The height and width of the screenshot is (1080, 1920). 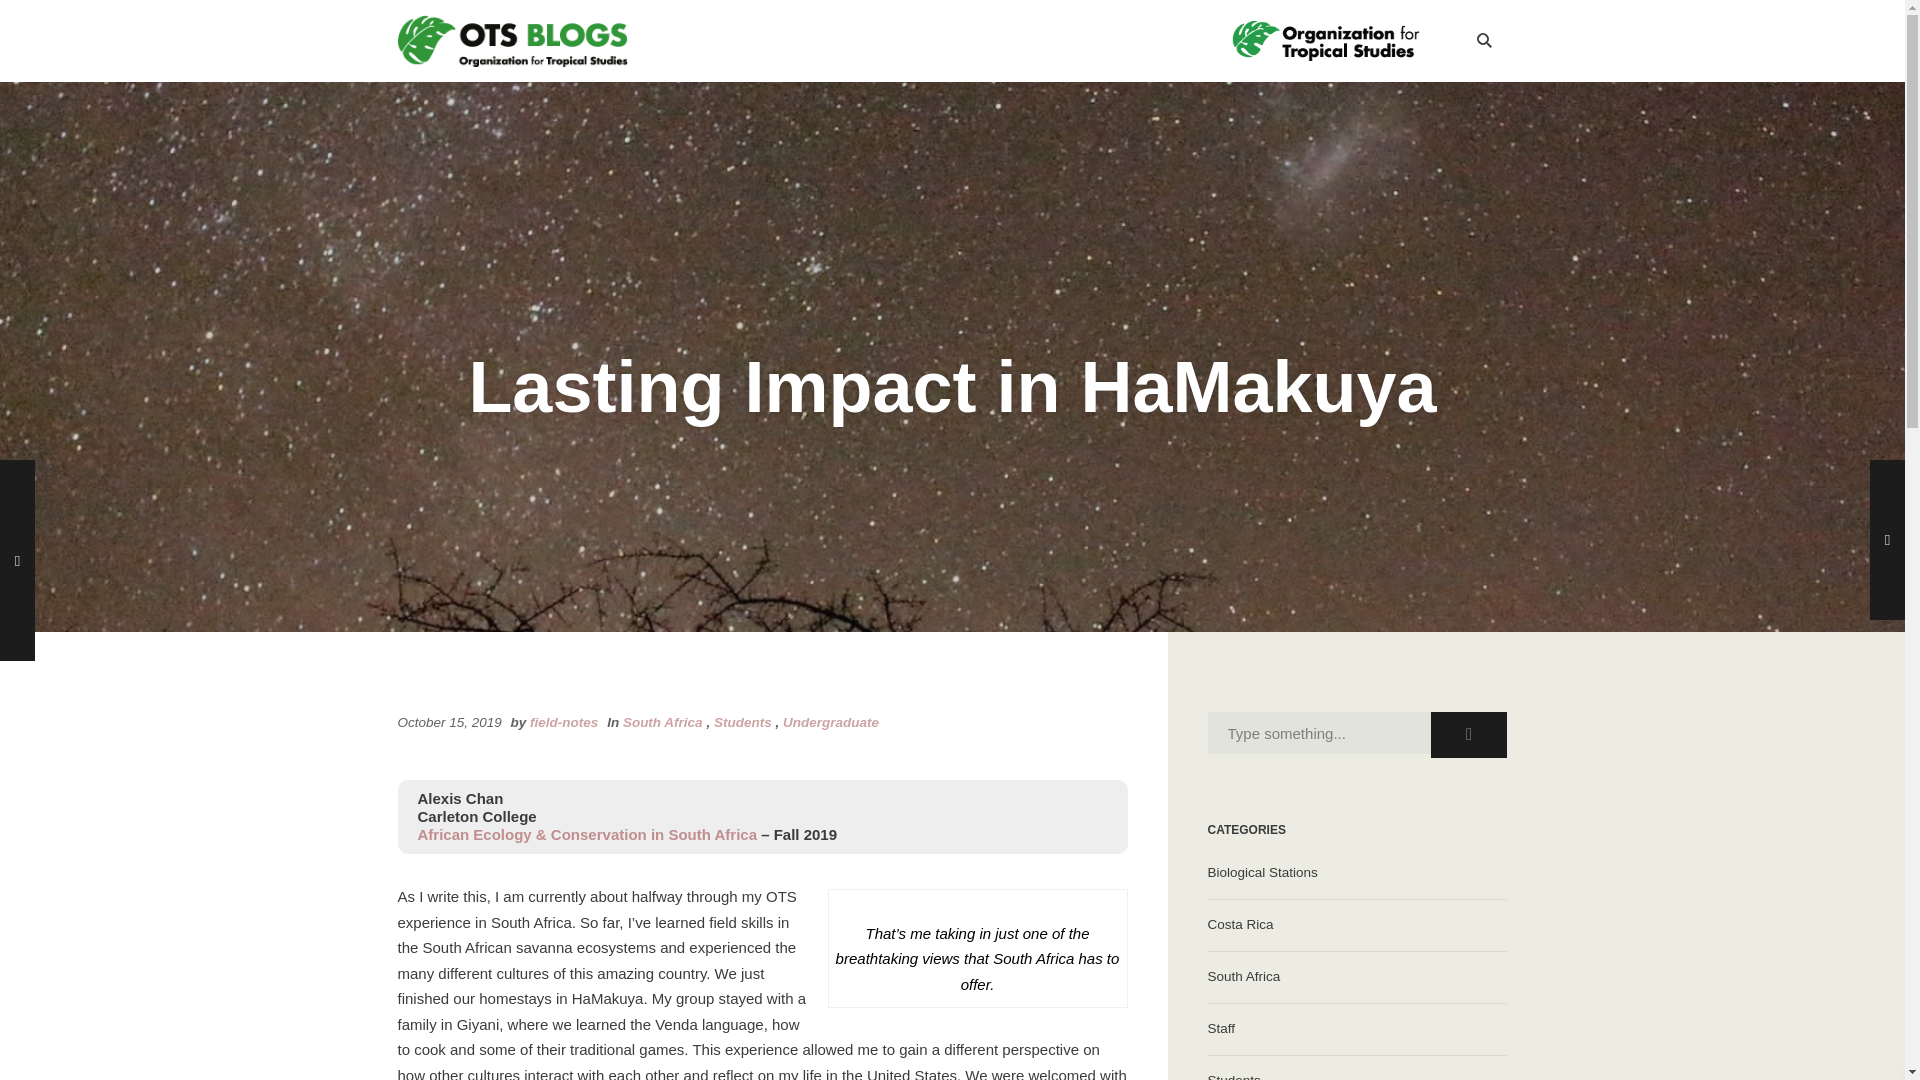 I want to click on Costa Rica, so click(x=1357, y=925).